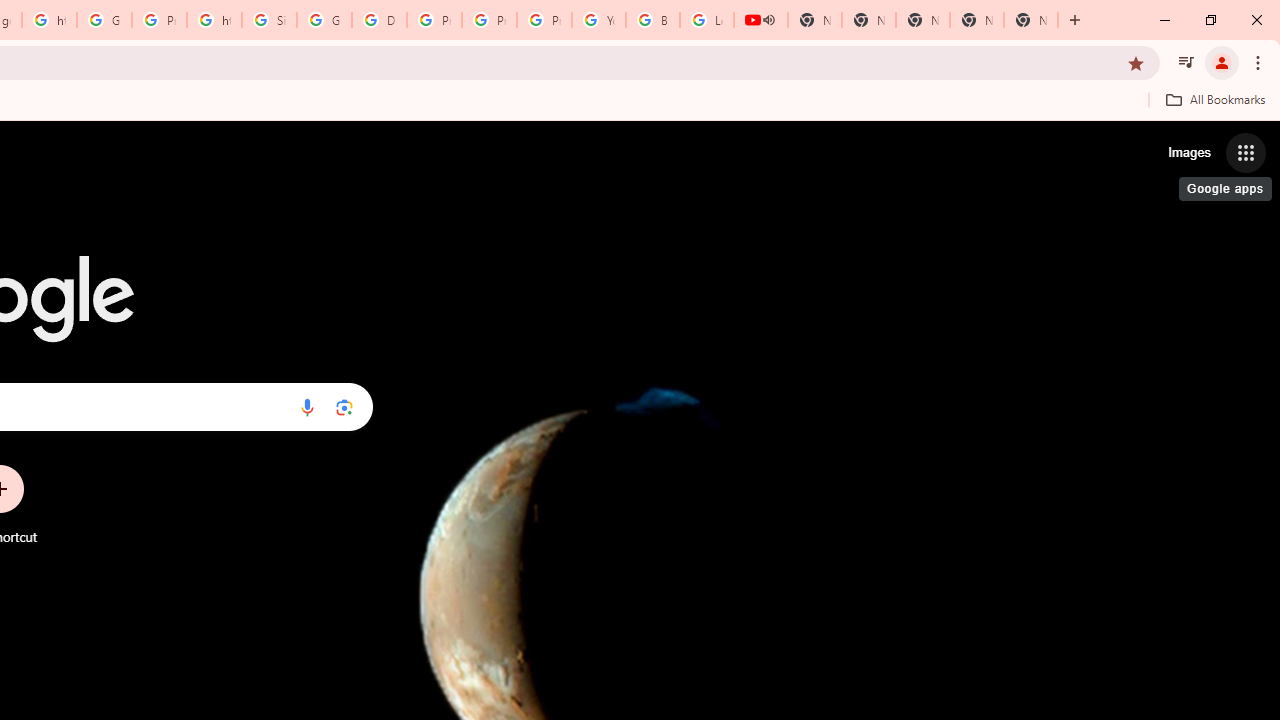  What do you see at coordinates (48, 20) in the screenshot?
I see `https://scholar.google.com/` at bounding box center [48, 20].